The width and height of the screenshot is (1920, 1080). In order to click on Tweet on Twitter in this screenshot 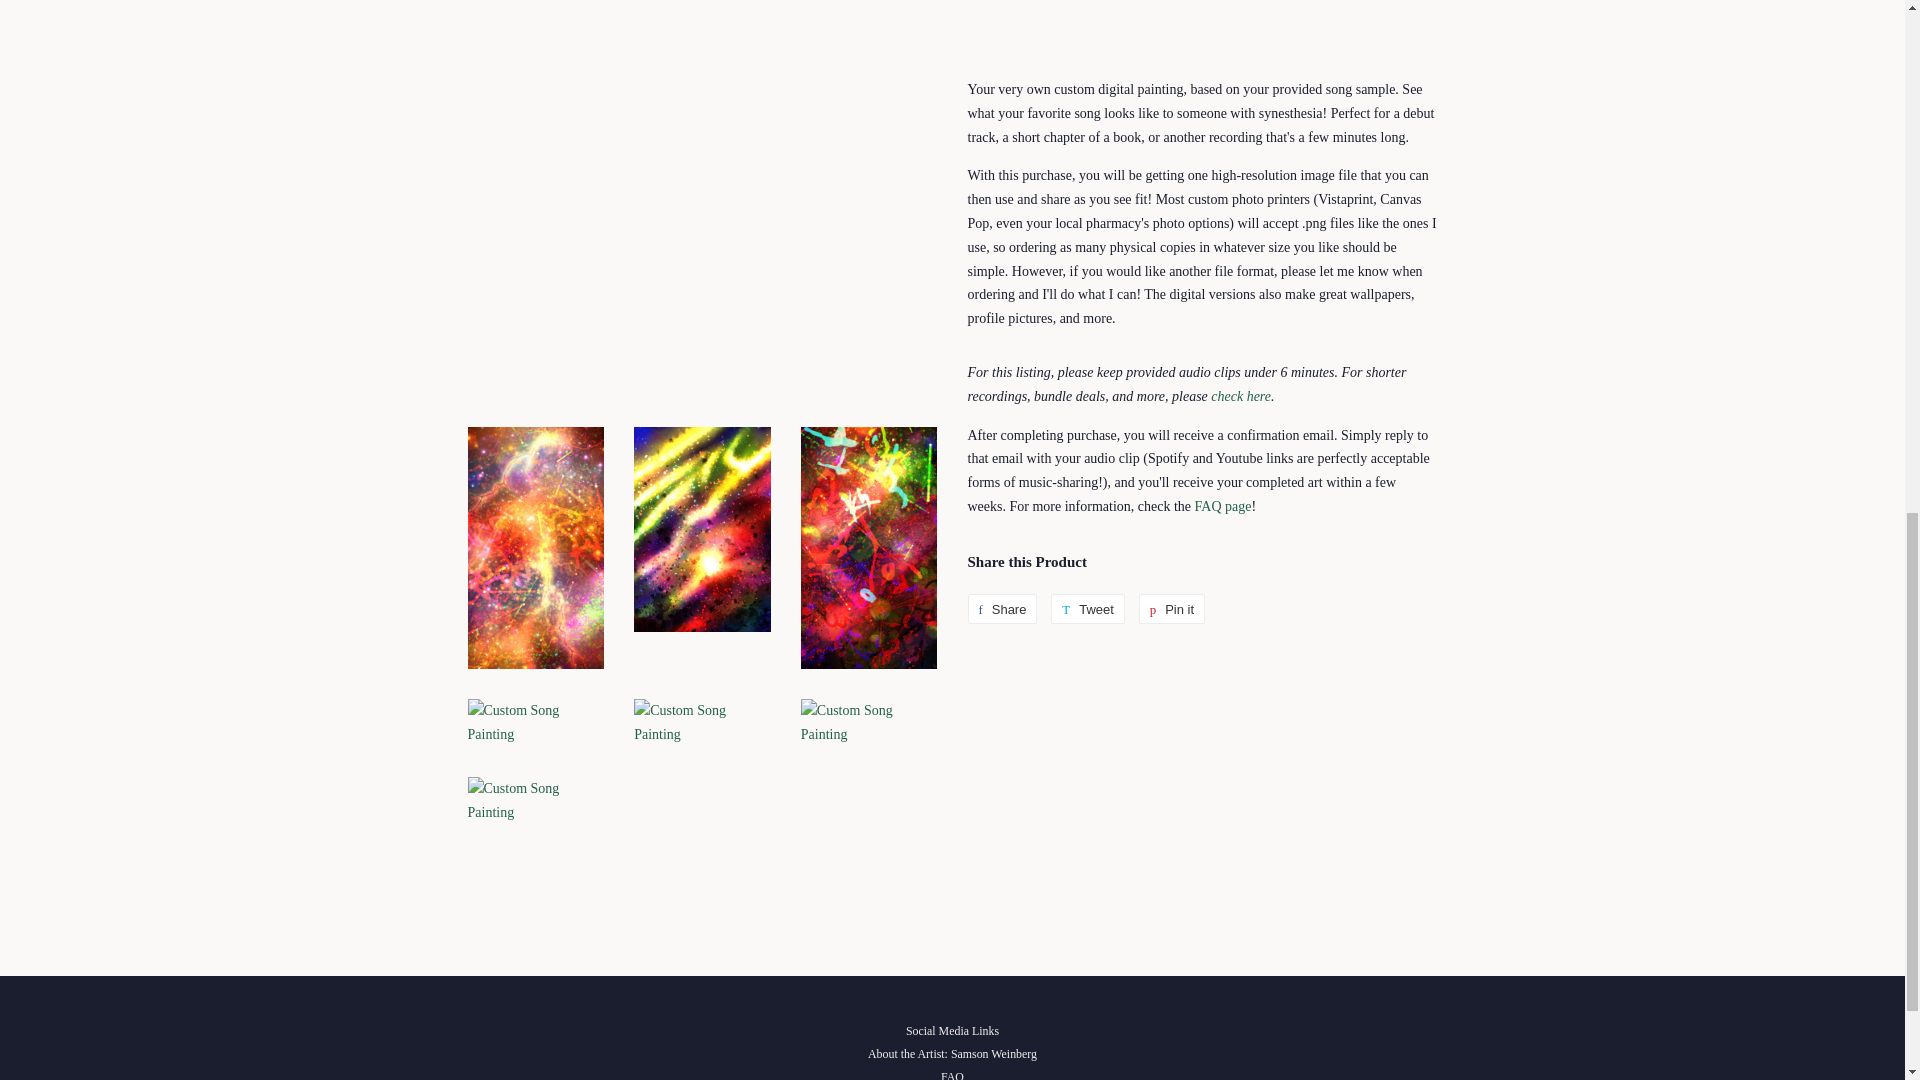, I will do `click(1088, 609)`.